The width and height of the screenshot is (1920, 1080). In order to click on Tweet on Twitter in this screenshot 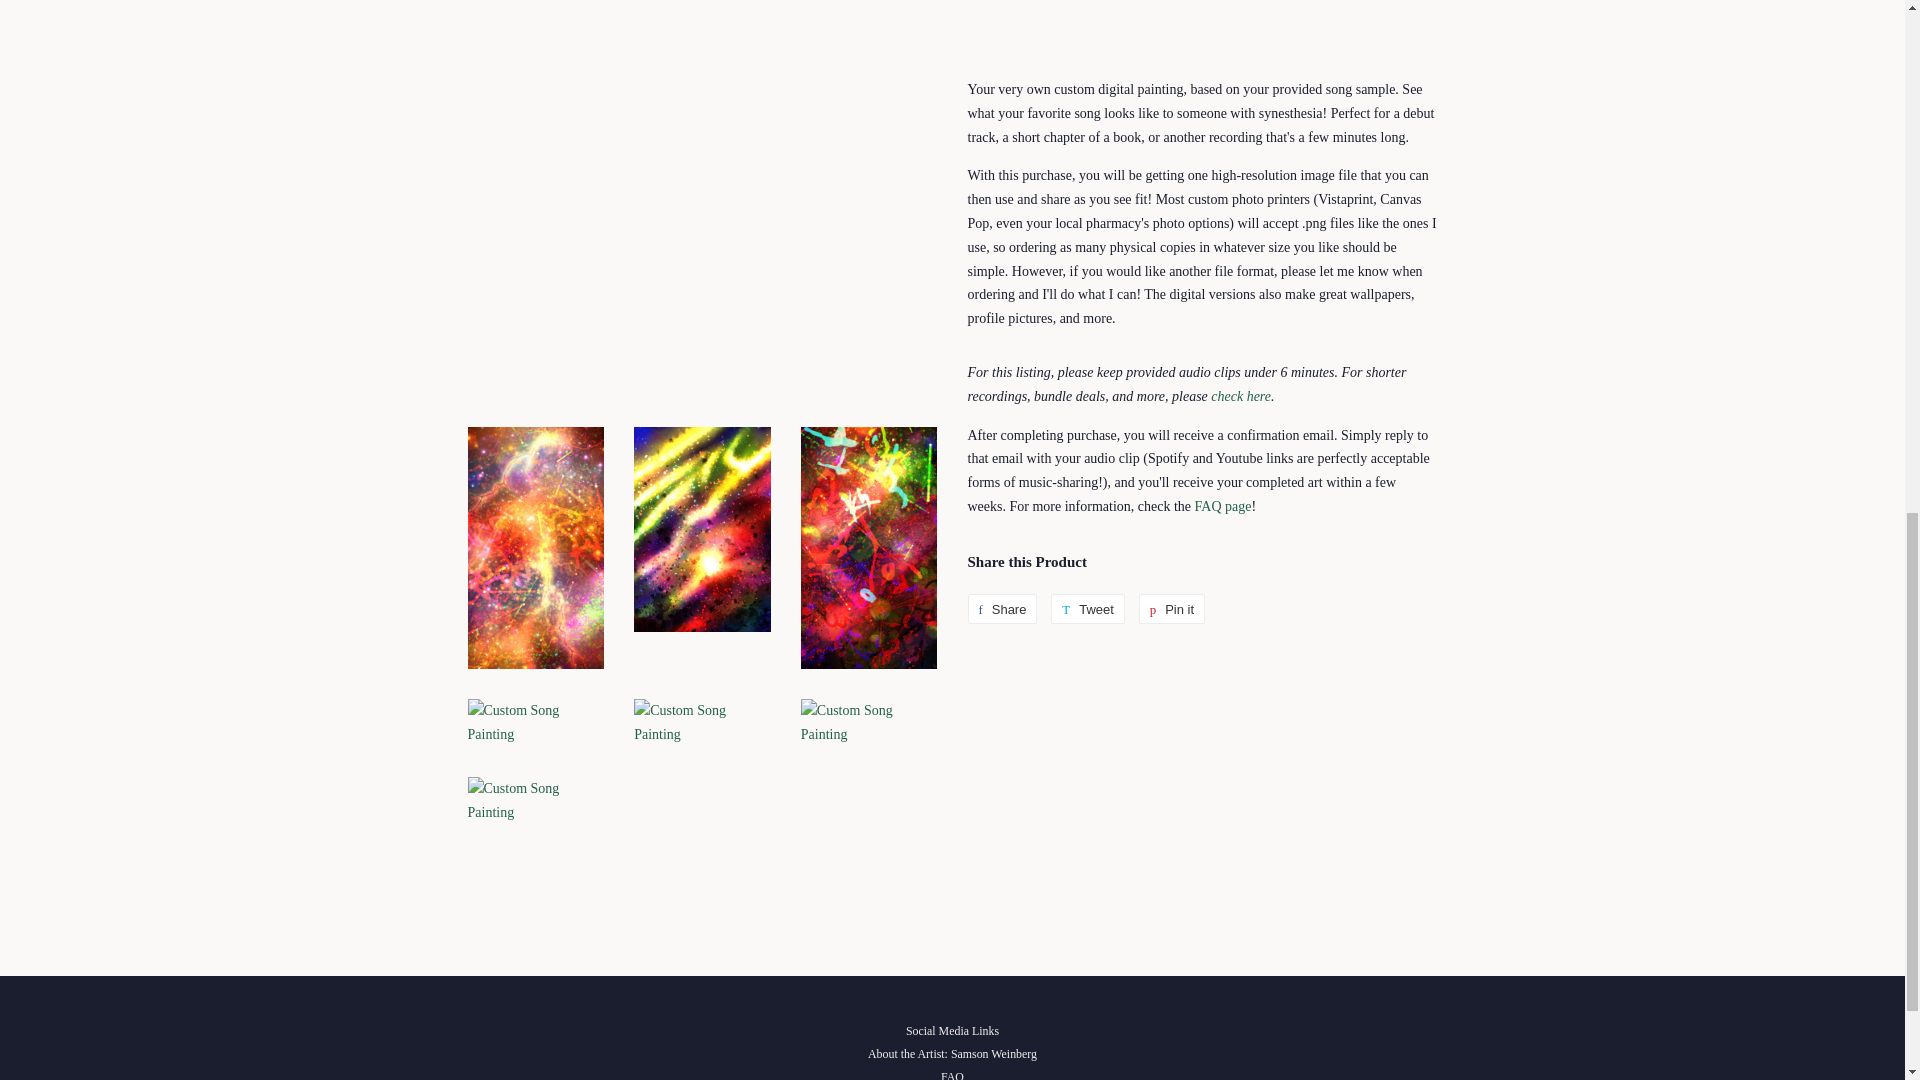, I will do `click(1088, 609)`.